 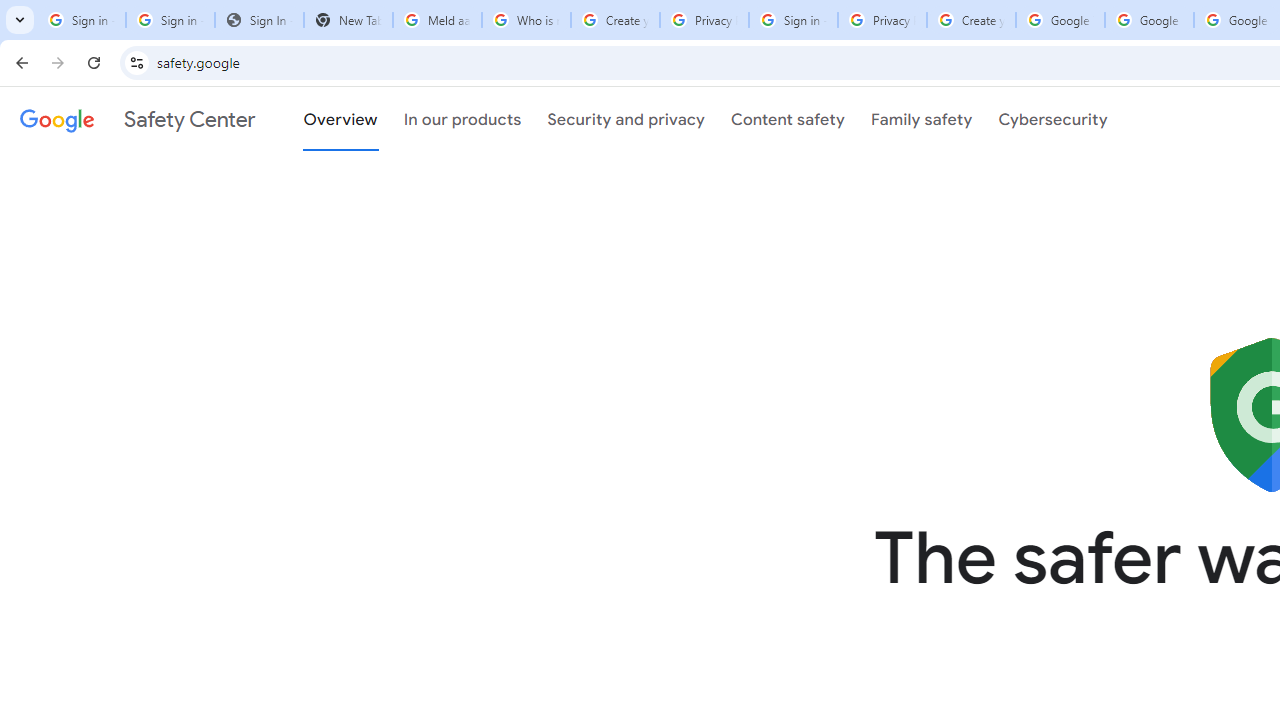 I want to click on Create your Google Account, so click(x=971, y=20).